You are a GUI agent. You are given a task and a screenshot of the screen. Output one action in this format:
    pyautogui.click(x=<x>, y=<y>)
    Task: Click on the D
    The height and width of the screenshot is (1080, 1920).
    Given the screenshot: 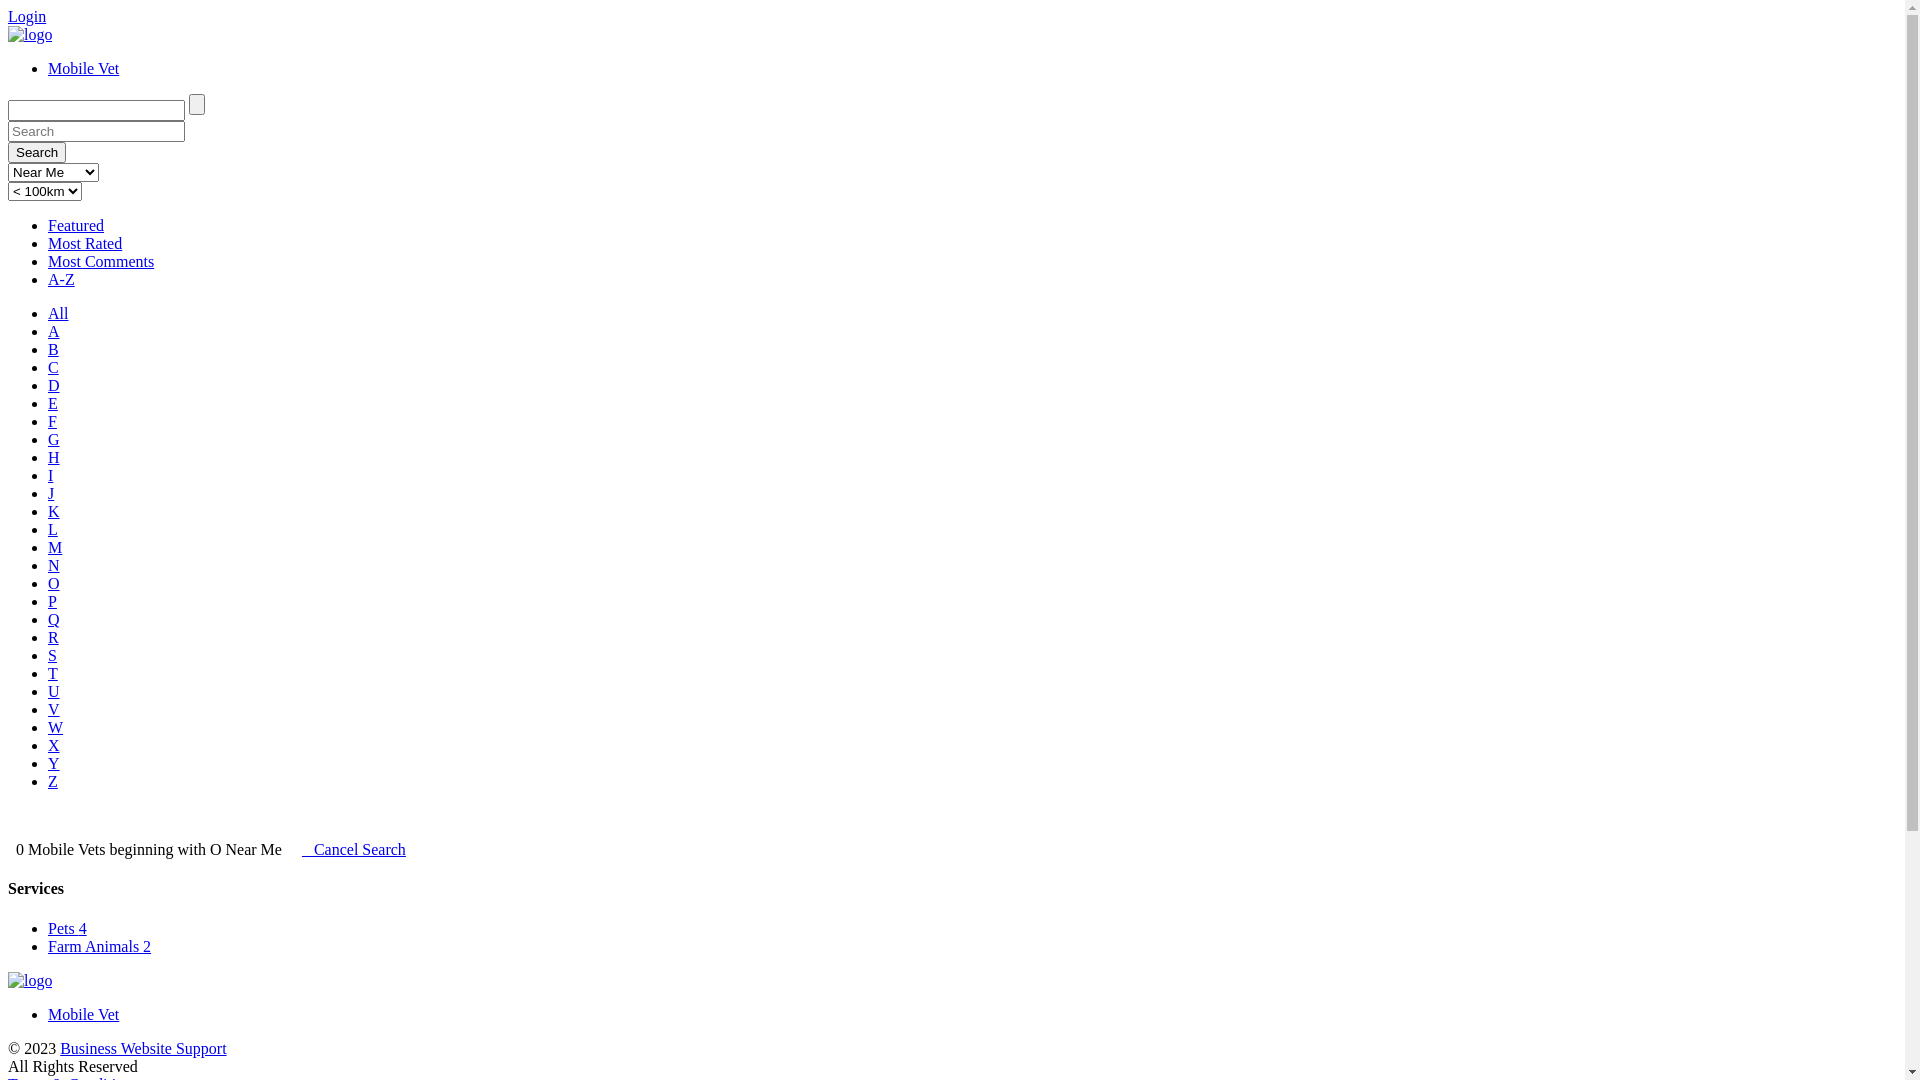 What is the action you would take?
    pyautogui.click(x=54, y=386)
    